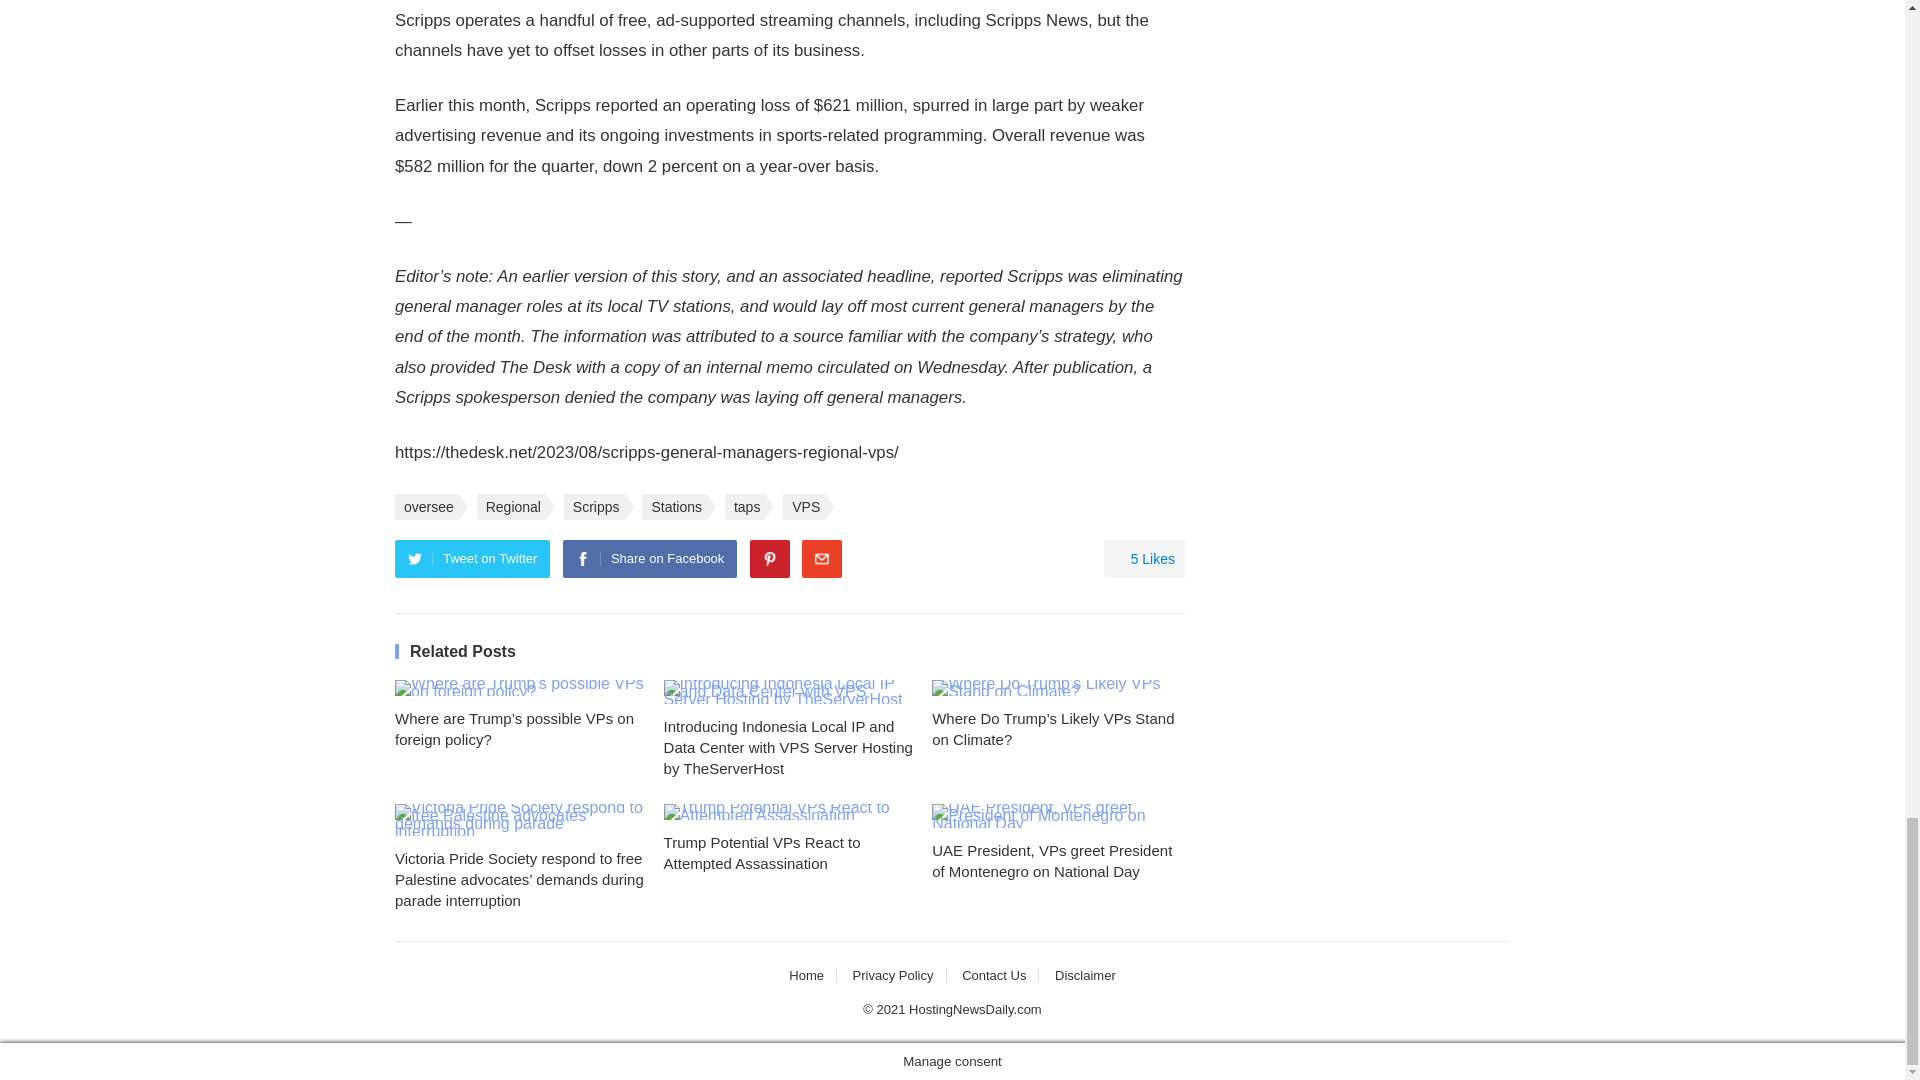 This screenshot has width=1920, height=1080. Describe the element at coordinates (426, 506) in the screenshot. I see `oversee` at that location.